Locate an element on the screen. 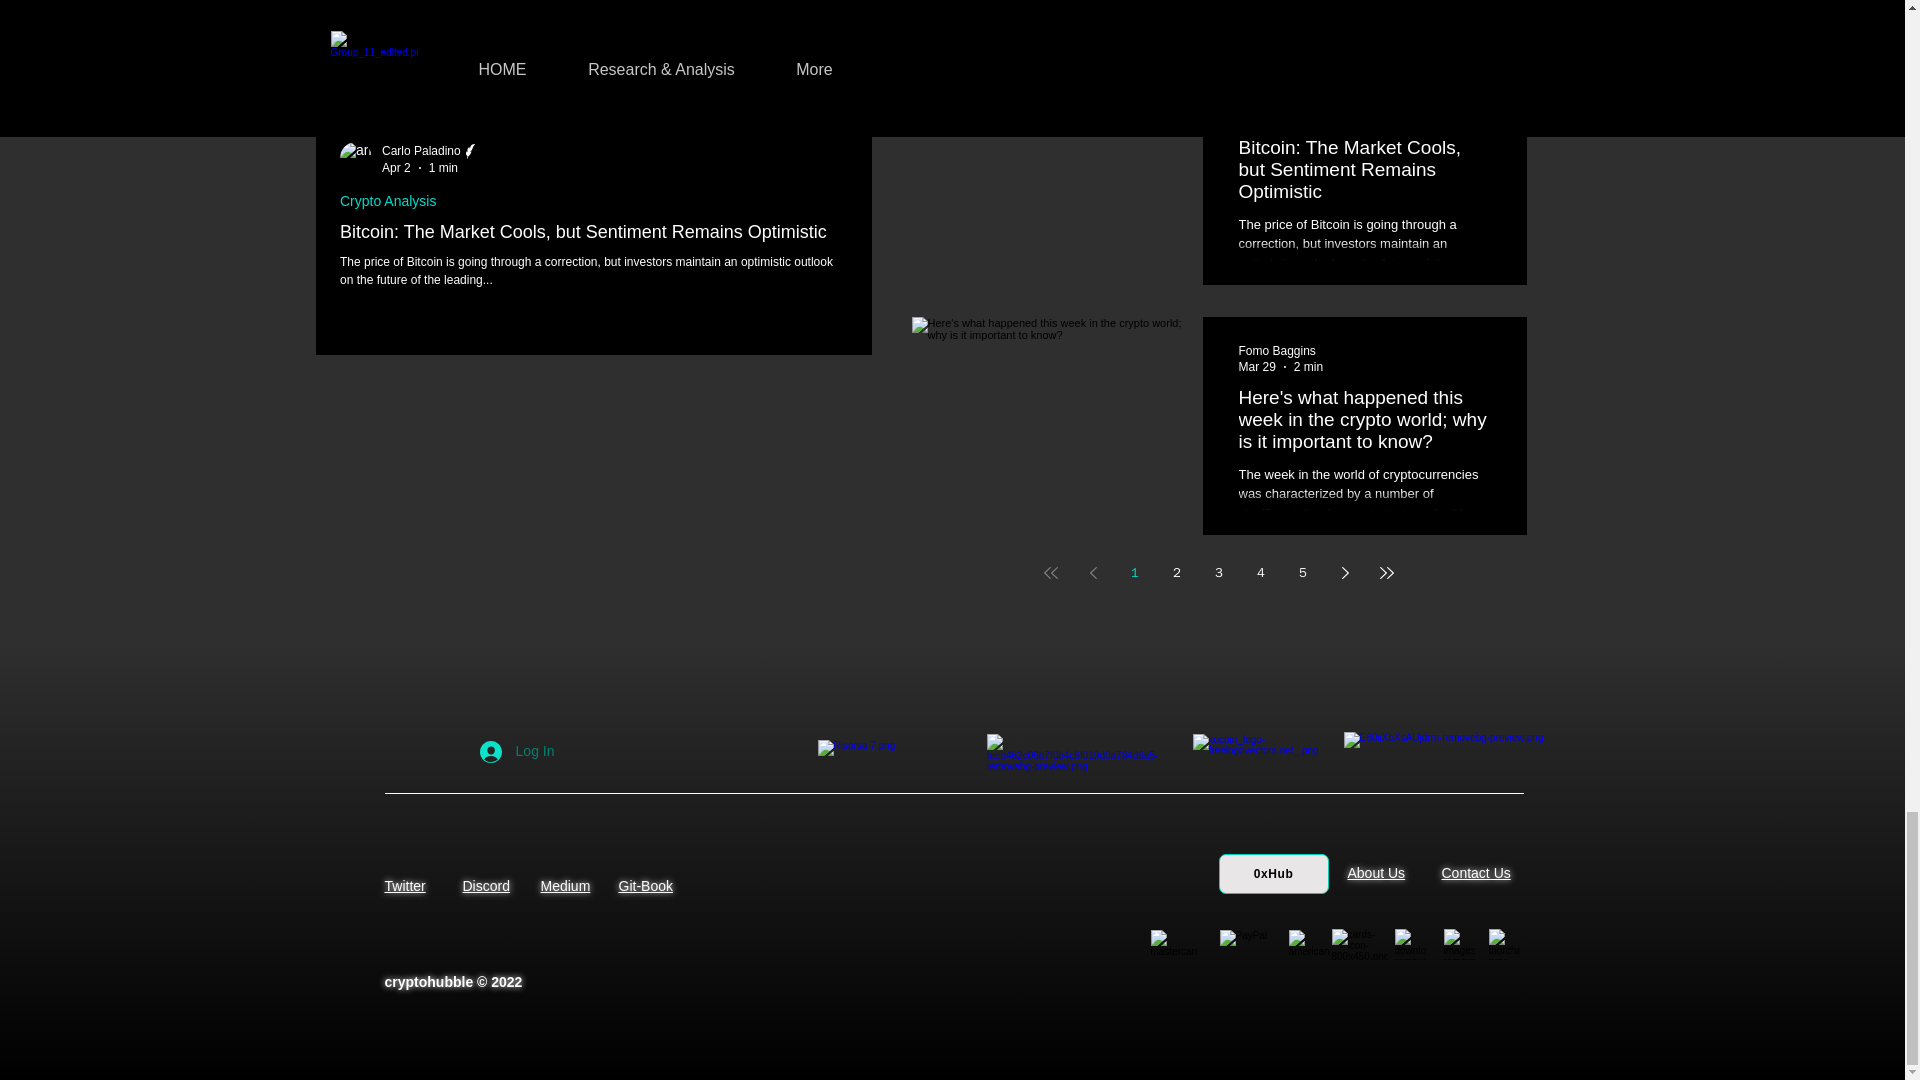 The height and width of the screenshot is (1080, 1920). Apr 2 is located at coordinates (396, 167).